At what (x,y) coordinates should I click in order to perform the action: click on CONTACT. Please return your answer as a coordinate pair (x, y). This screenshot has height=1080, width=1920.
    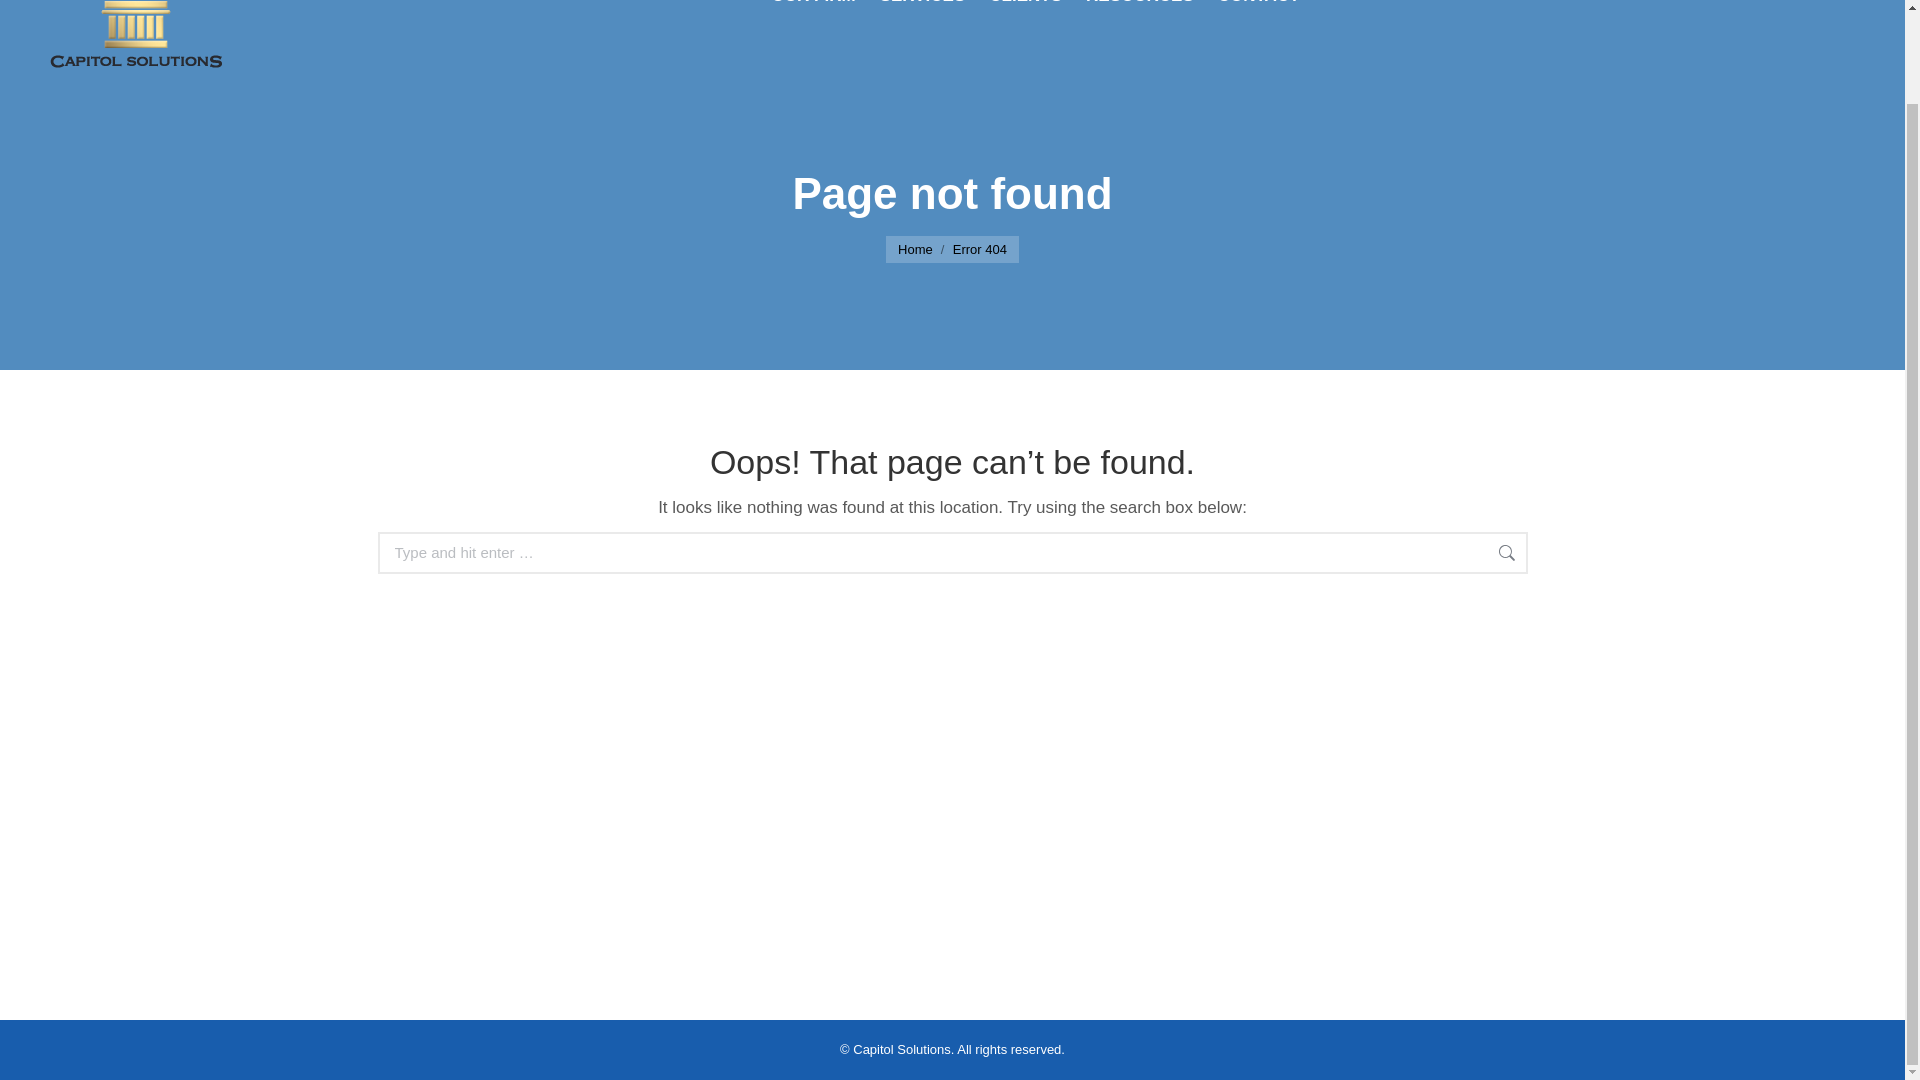
    Looking at the image, I should click on (1259, 5).